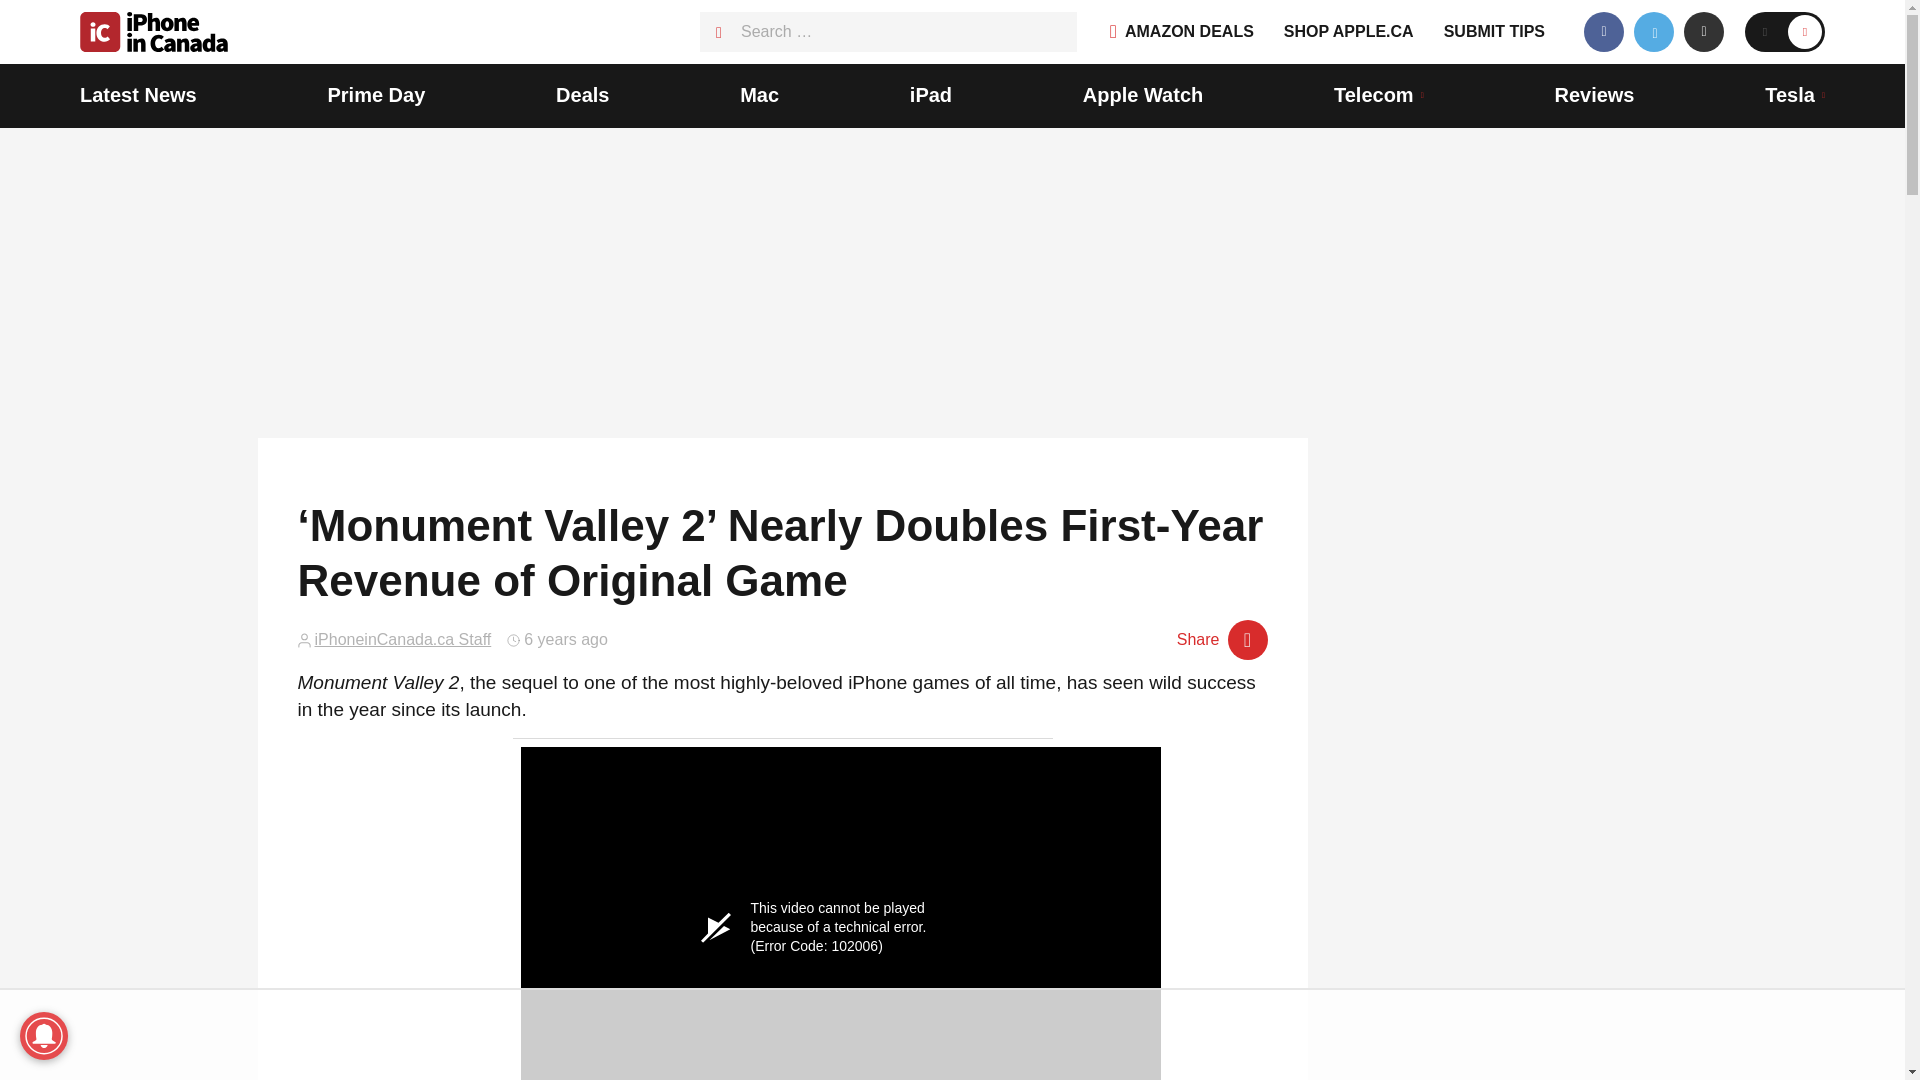 The width and height of the screenshot is (1920, 1080). What do you see at coordinates (1142, 96) in the screenshot?
I see `Apple Watch` at bounding box center [1142, 96].